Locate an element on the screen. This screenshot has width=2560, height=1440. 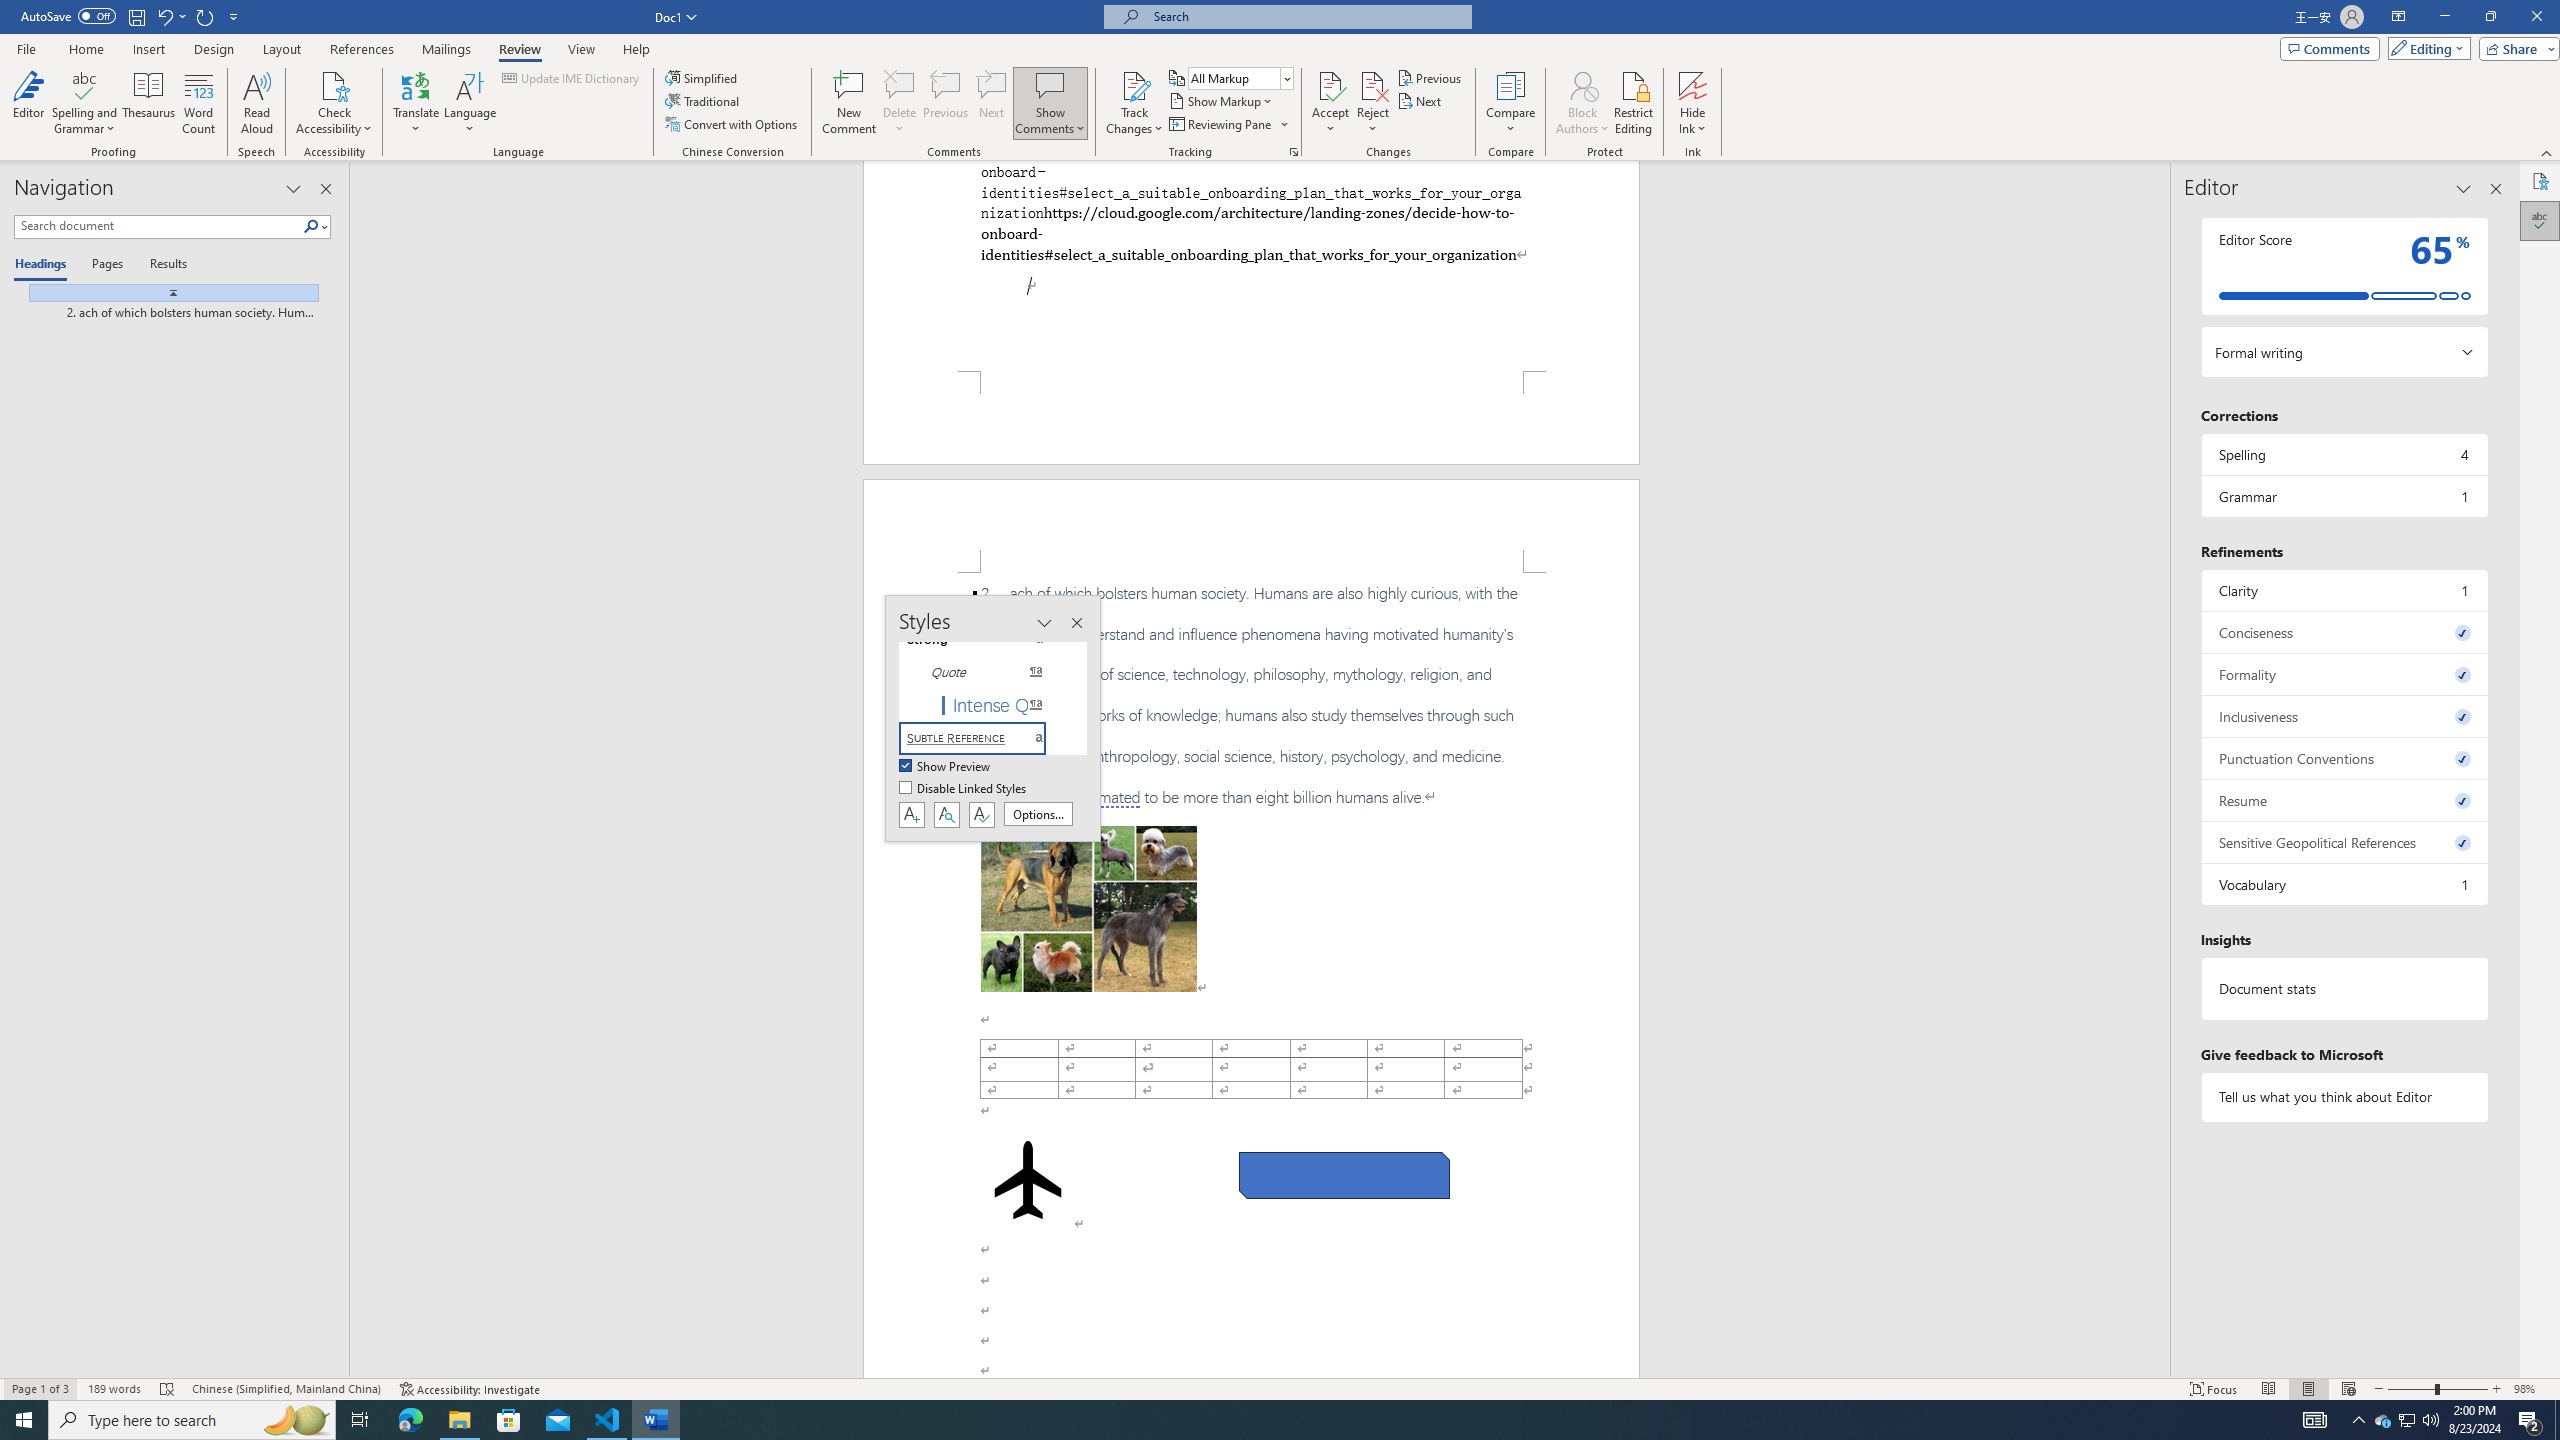
Spelling, 4 issues. Press space or enter to review items. is located at coordinates (2344, 454).